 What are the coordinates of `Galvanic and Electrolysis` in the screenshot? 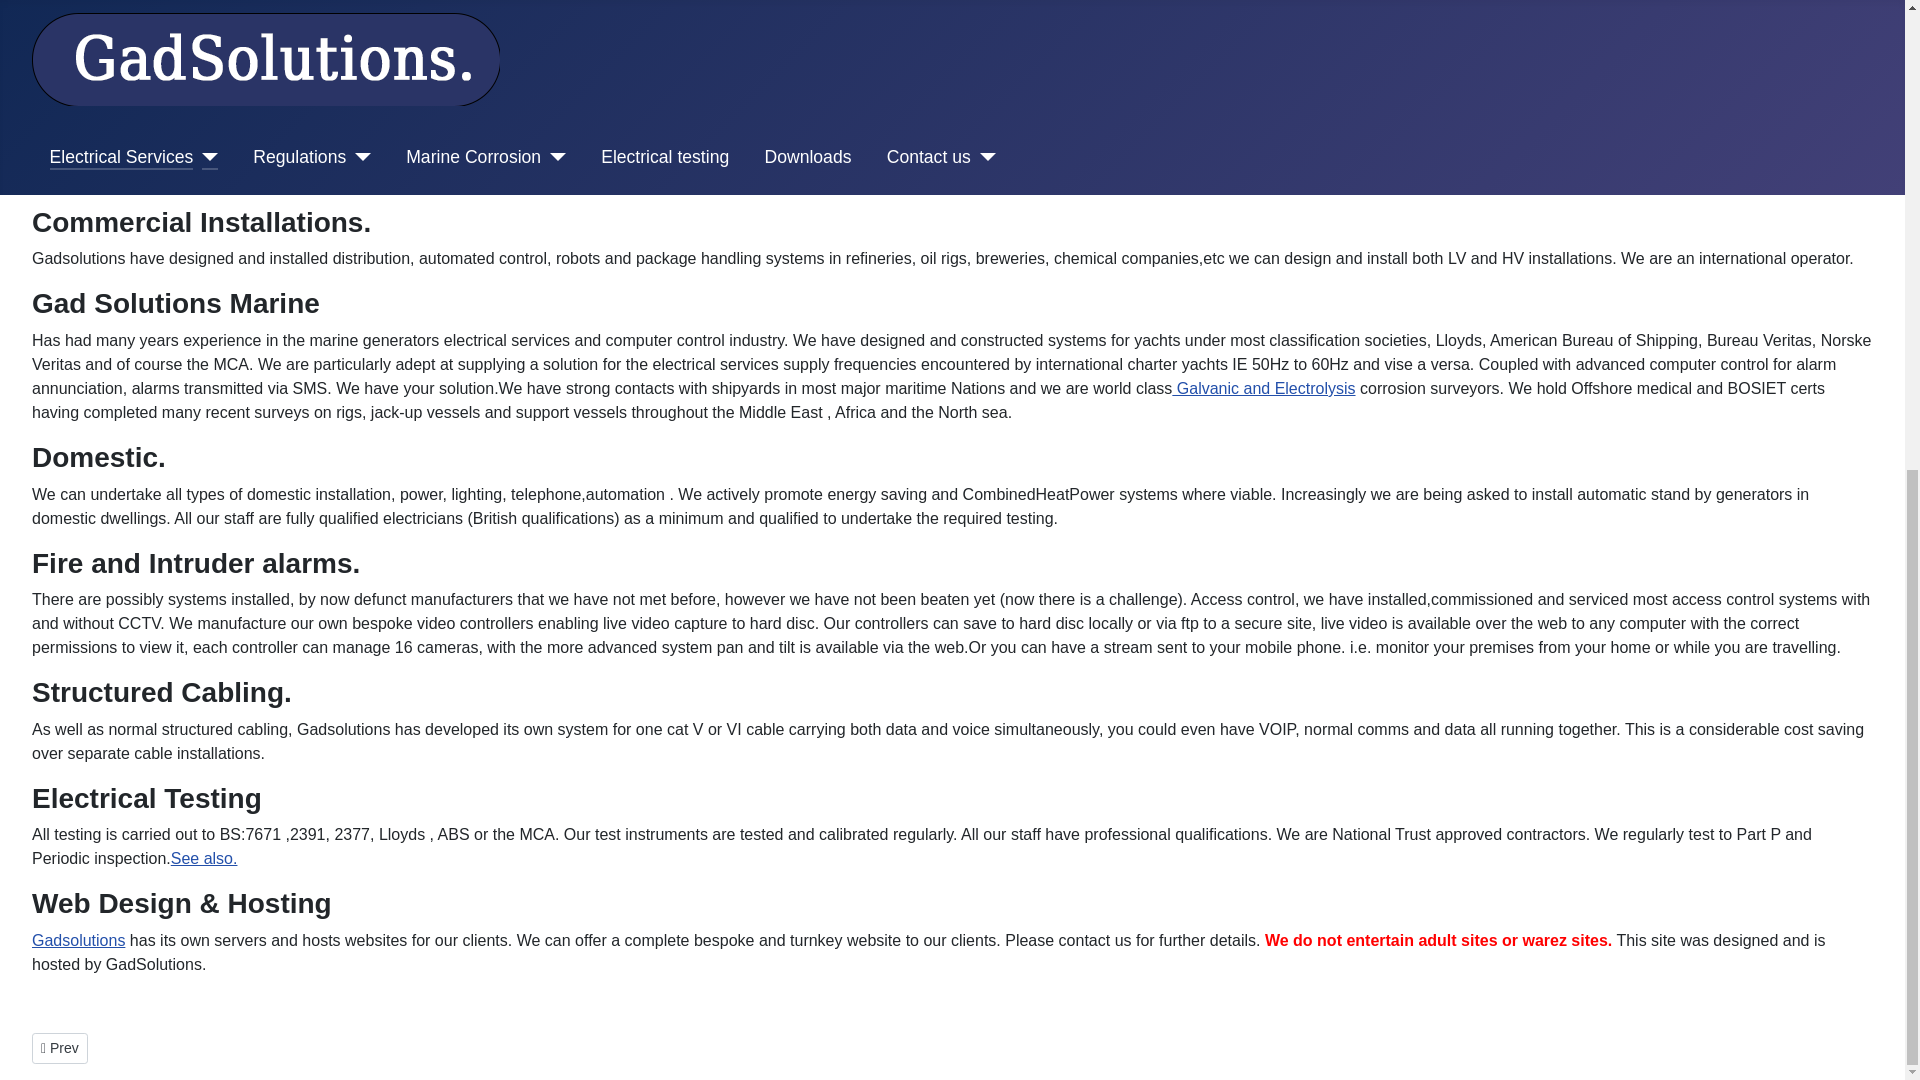 It's located at (60, 1048).